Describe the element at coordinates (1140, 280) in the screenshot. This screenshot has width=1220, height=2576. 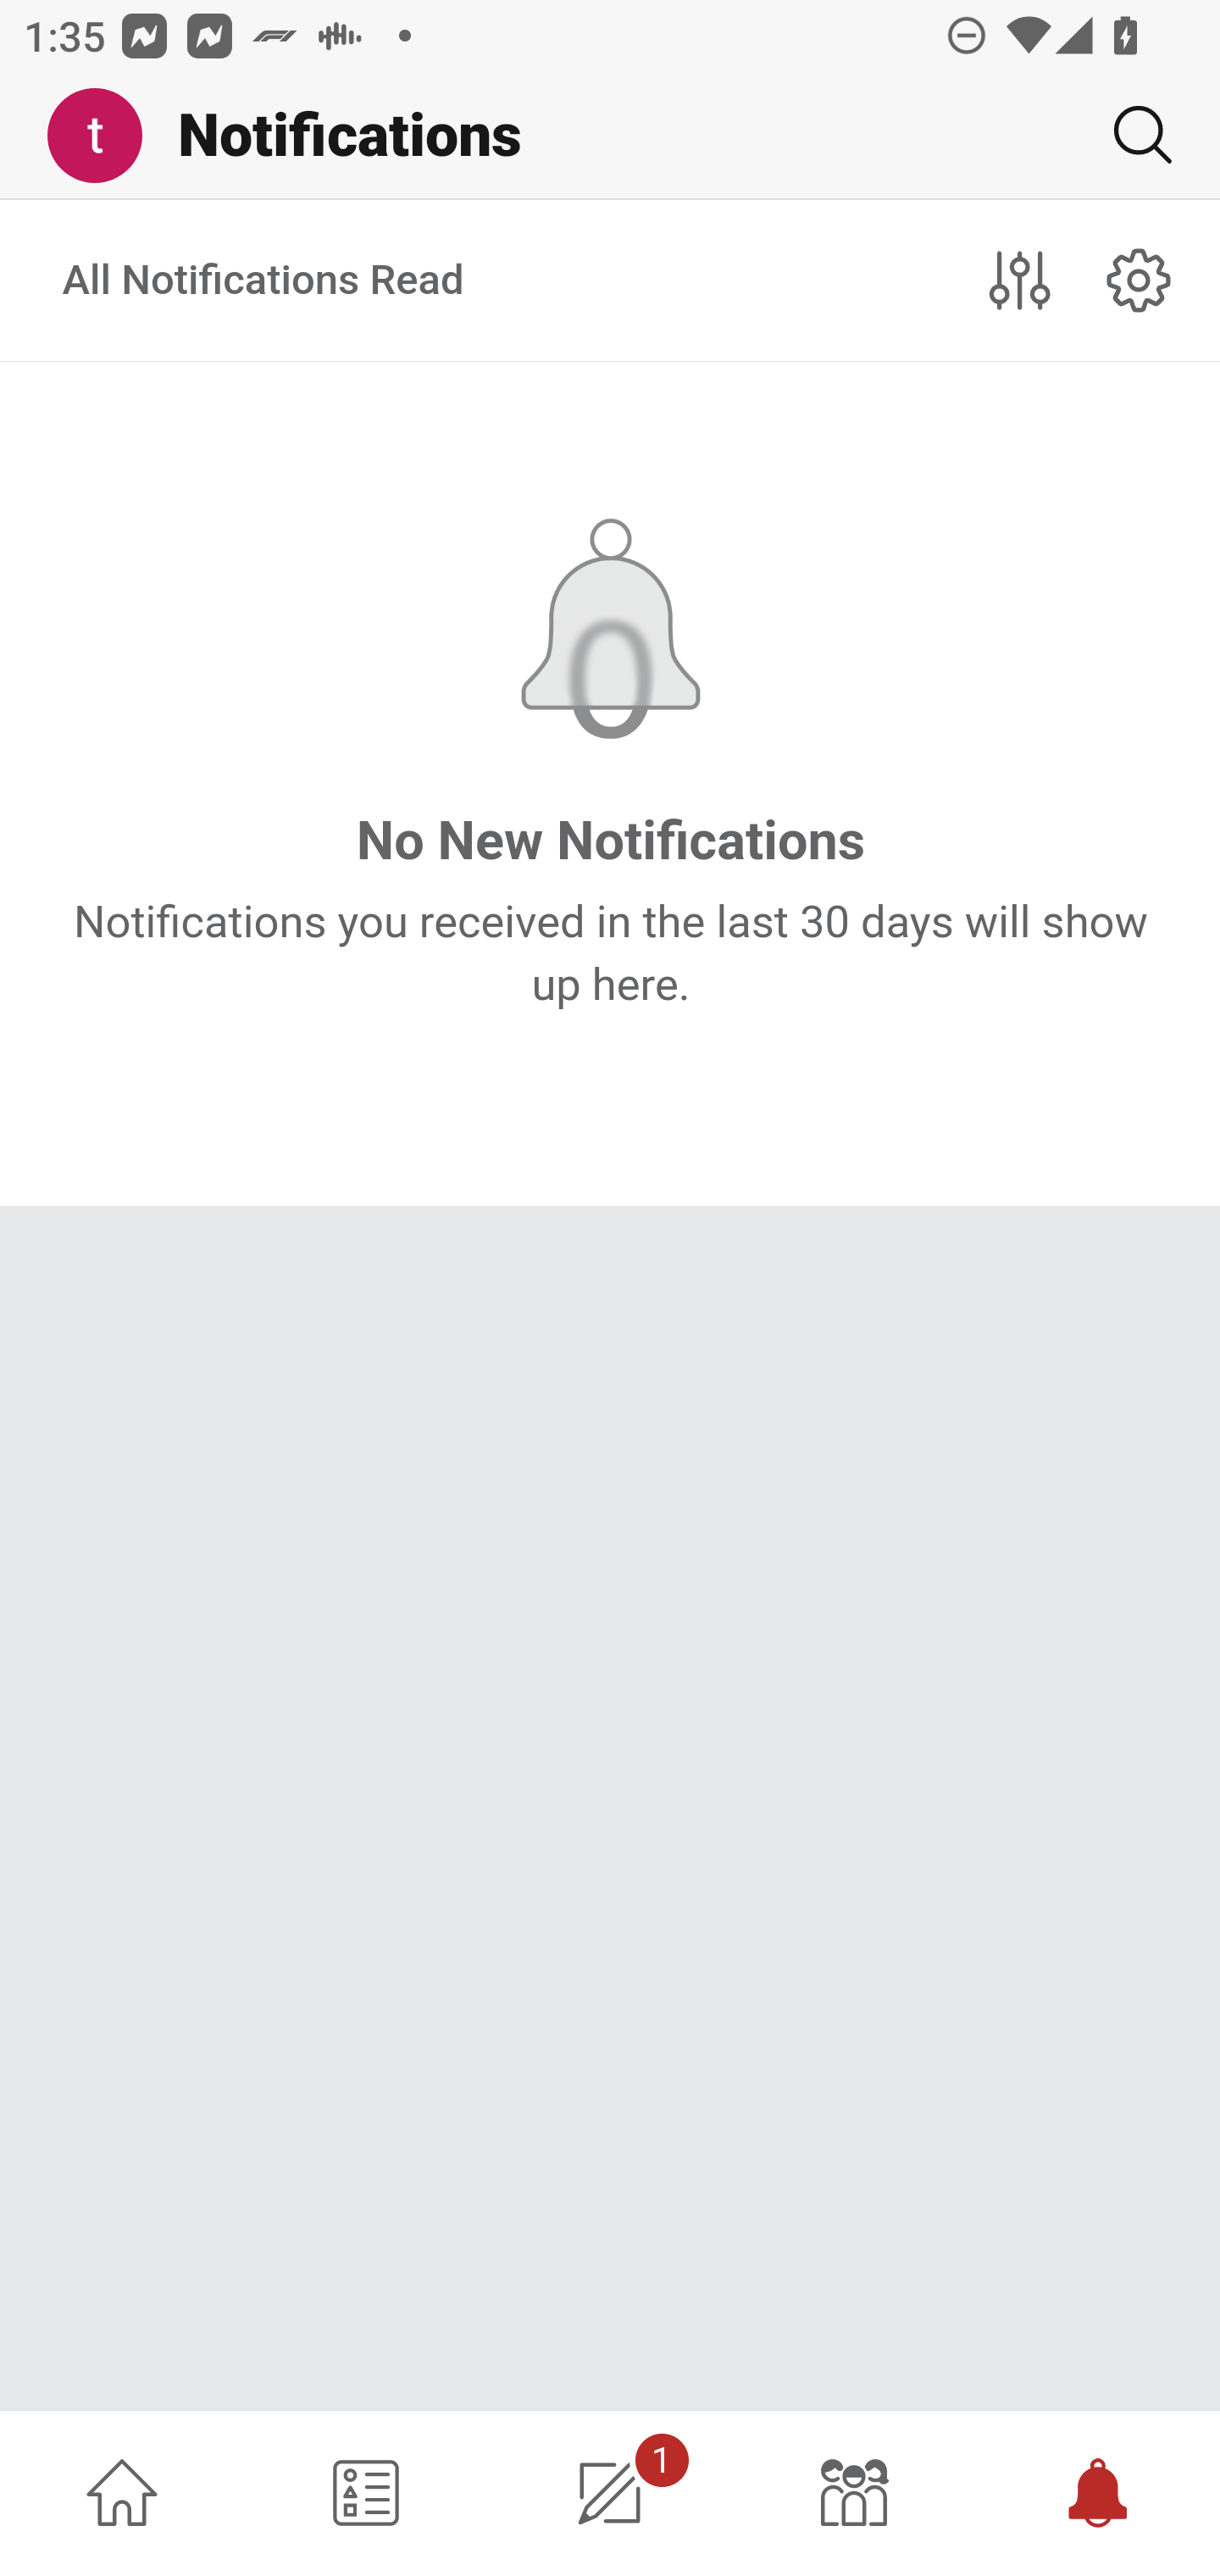
I see `notifications#` at that location.